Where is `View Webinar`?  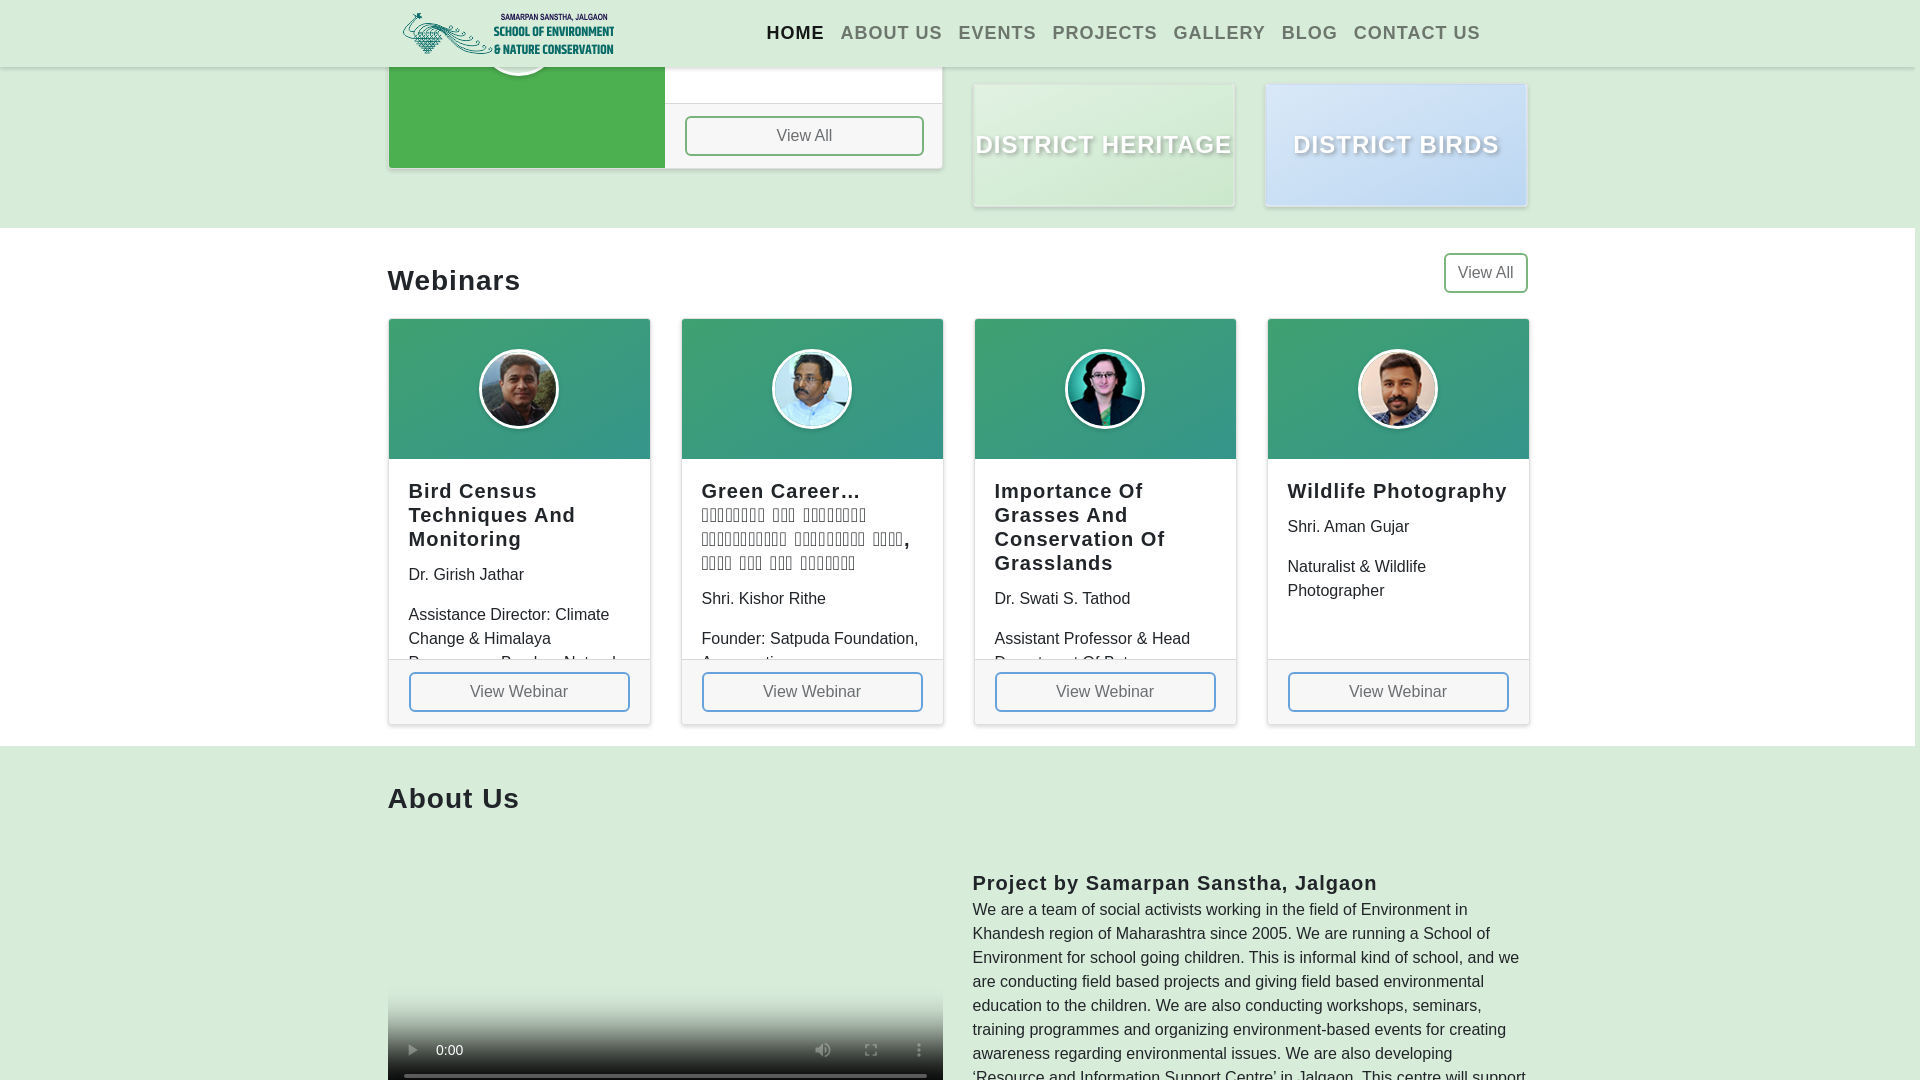 View Webinar is located at coordinates (1104, 691).